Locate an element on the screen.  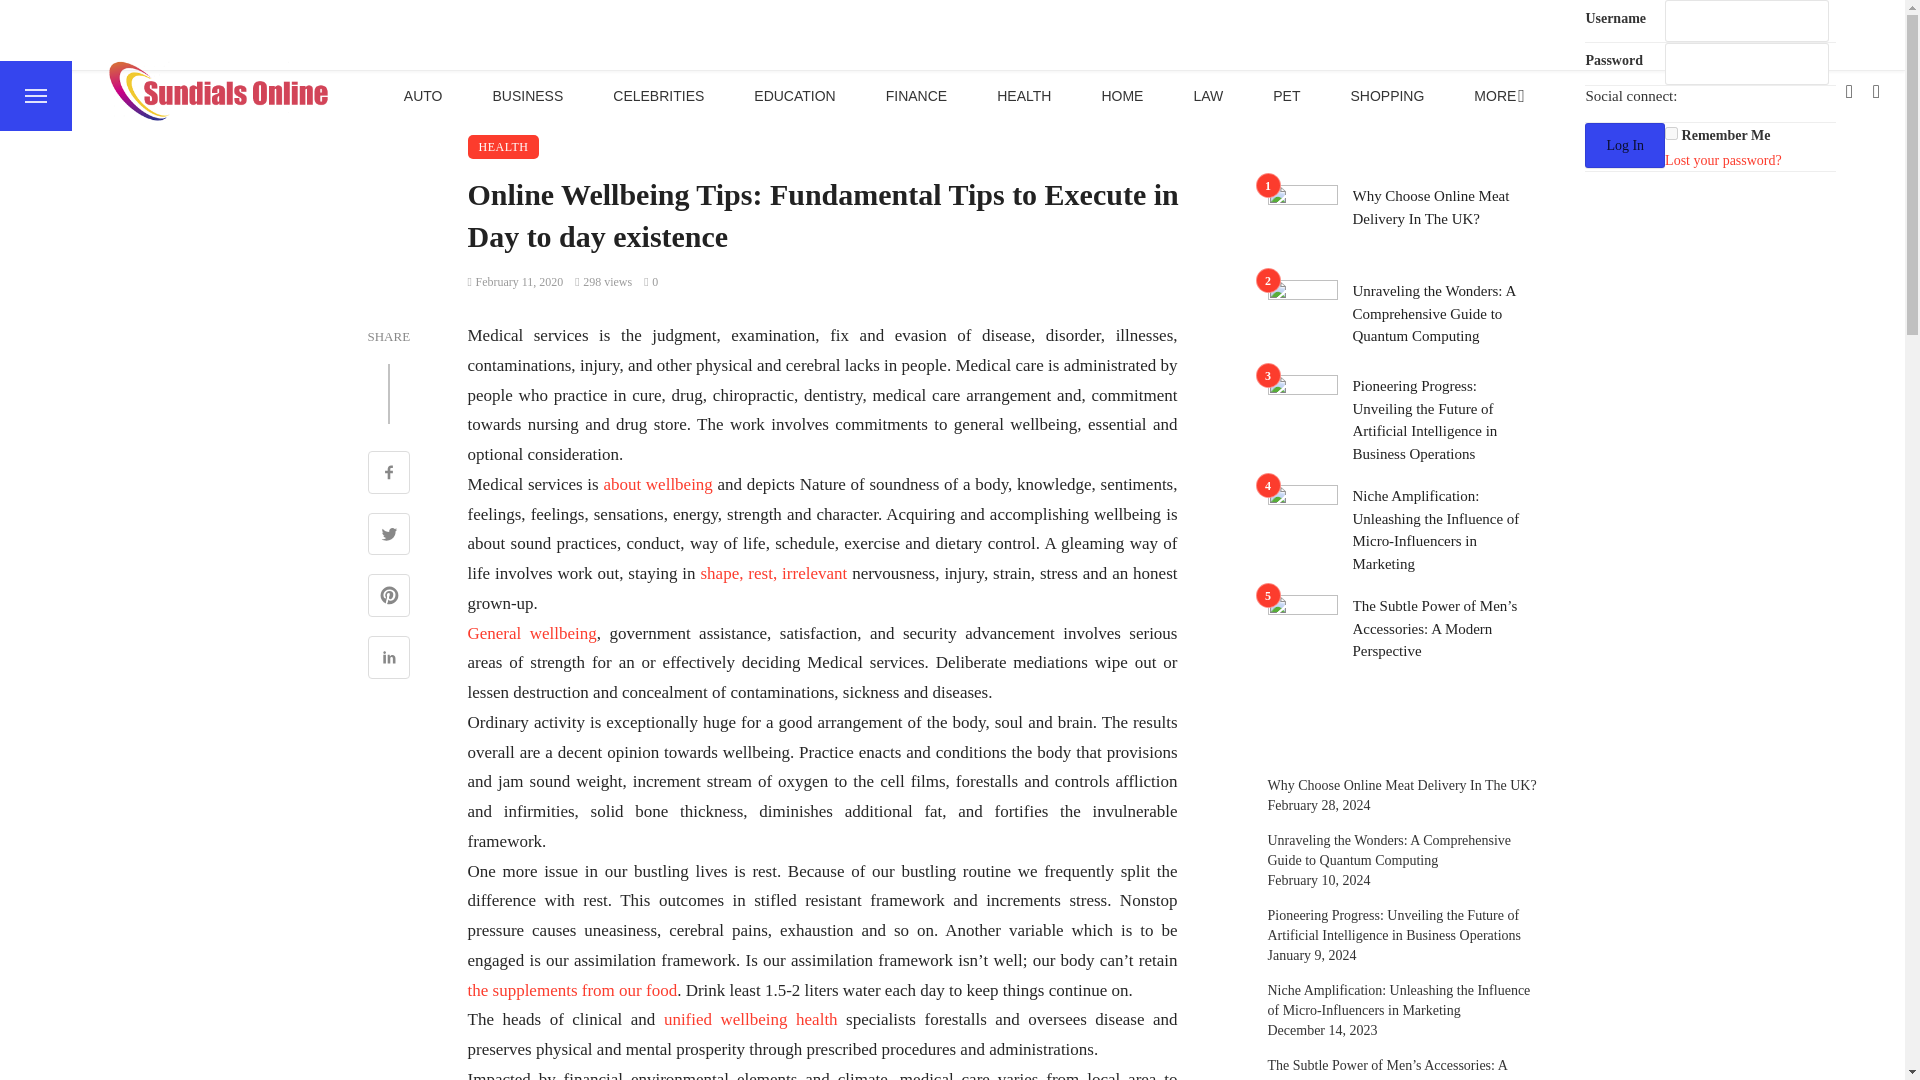
Log In is located at coordinates (1624, 146).